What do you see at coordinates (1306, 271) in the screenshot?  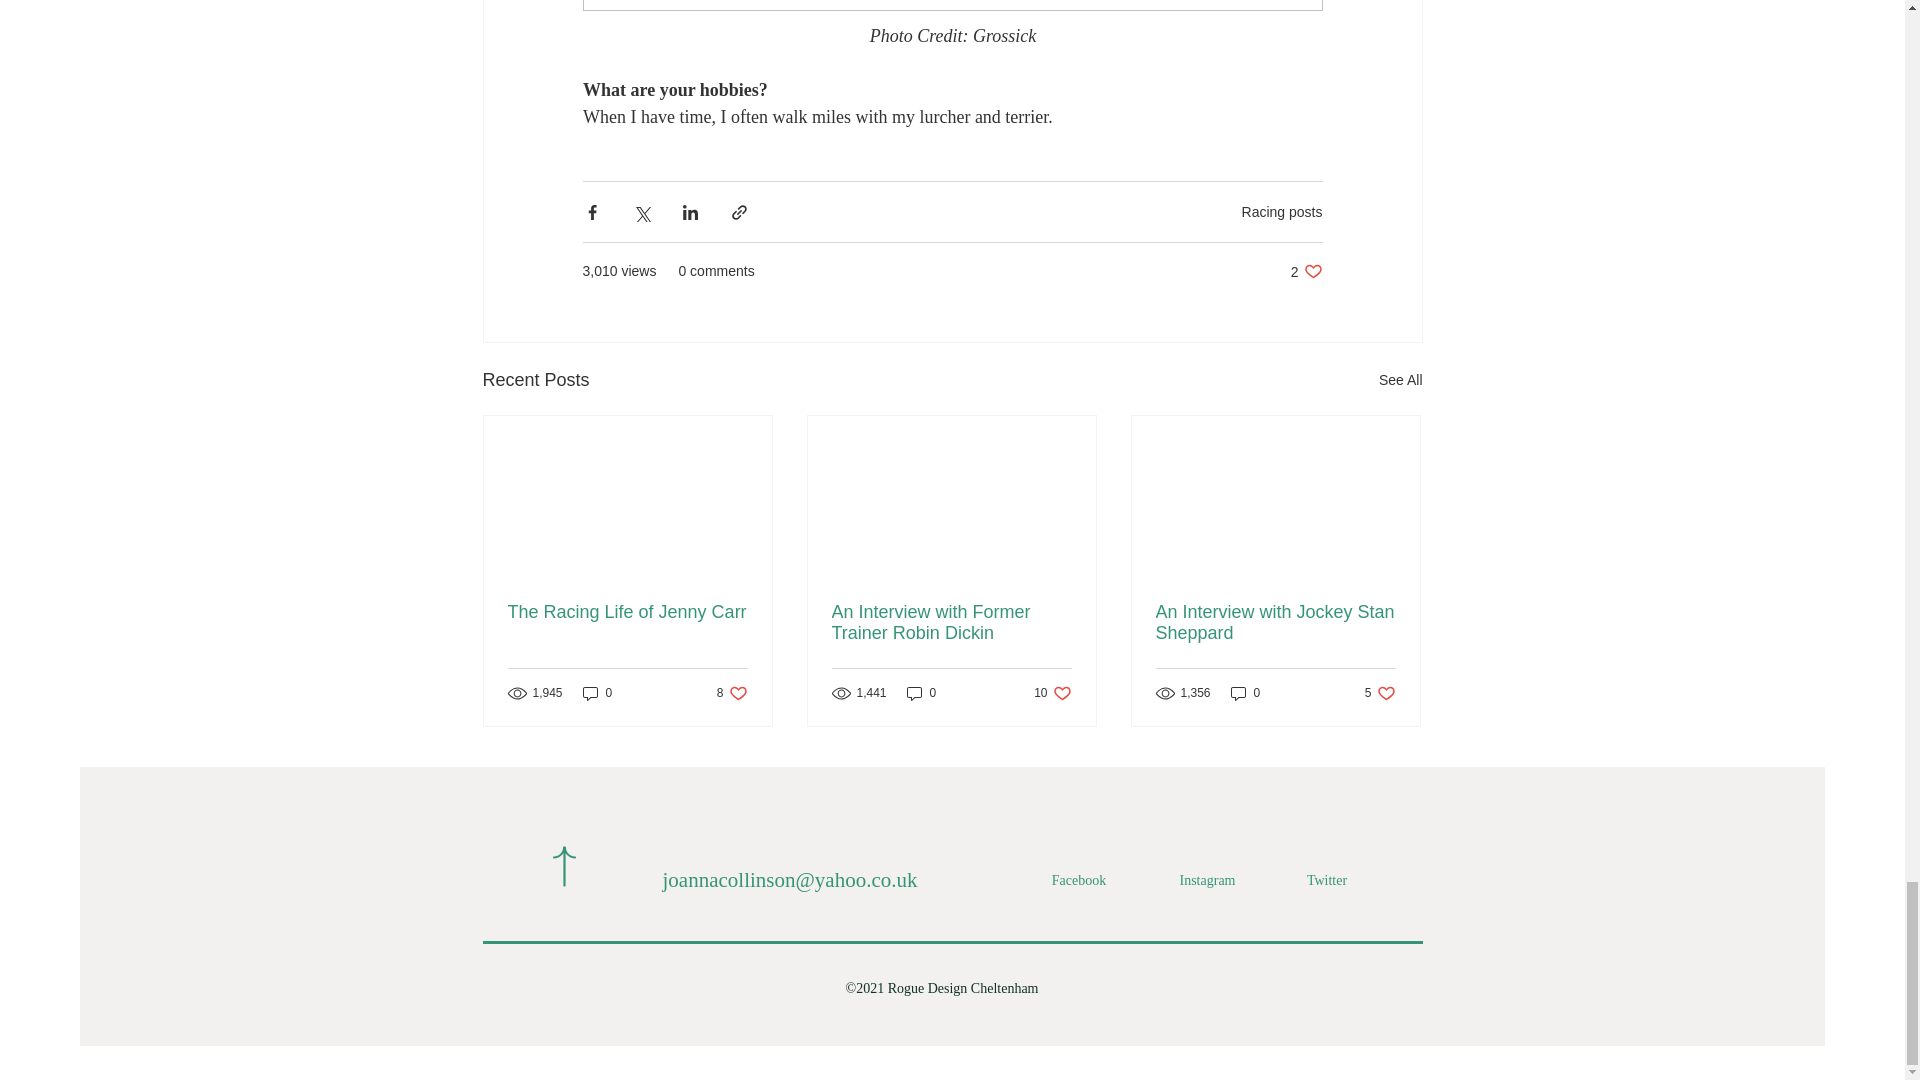 I see `An Interview with Jockey Stan Sheppard` at bounding box center [1306, 271].